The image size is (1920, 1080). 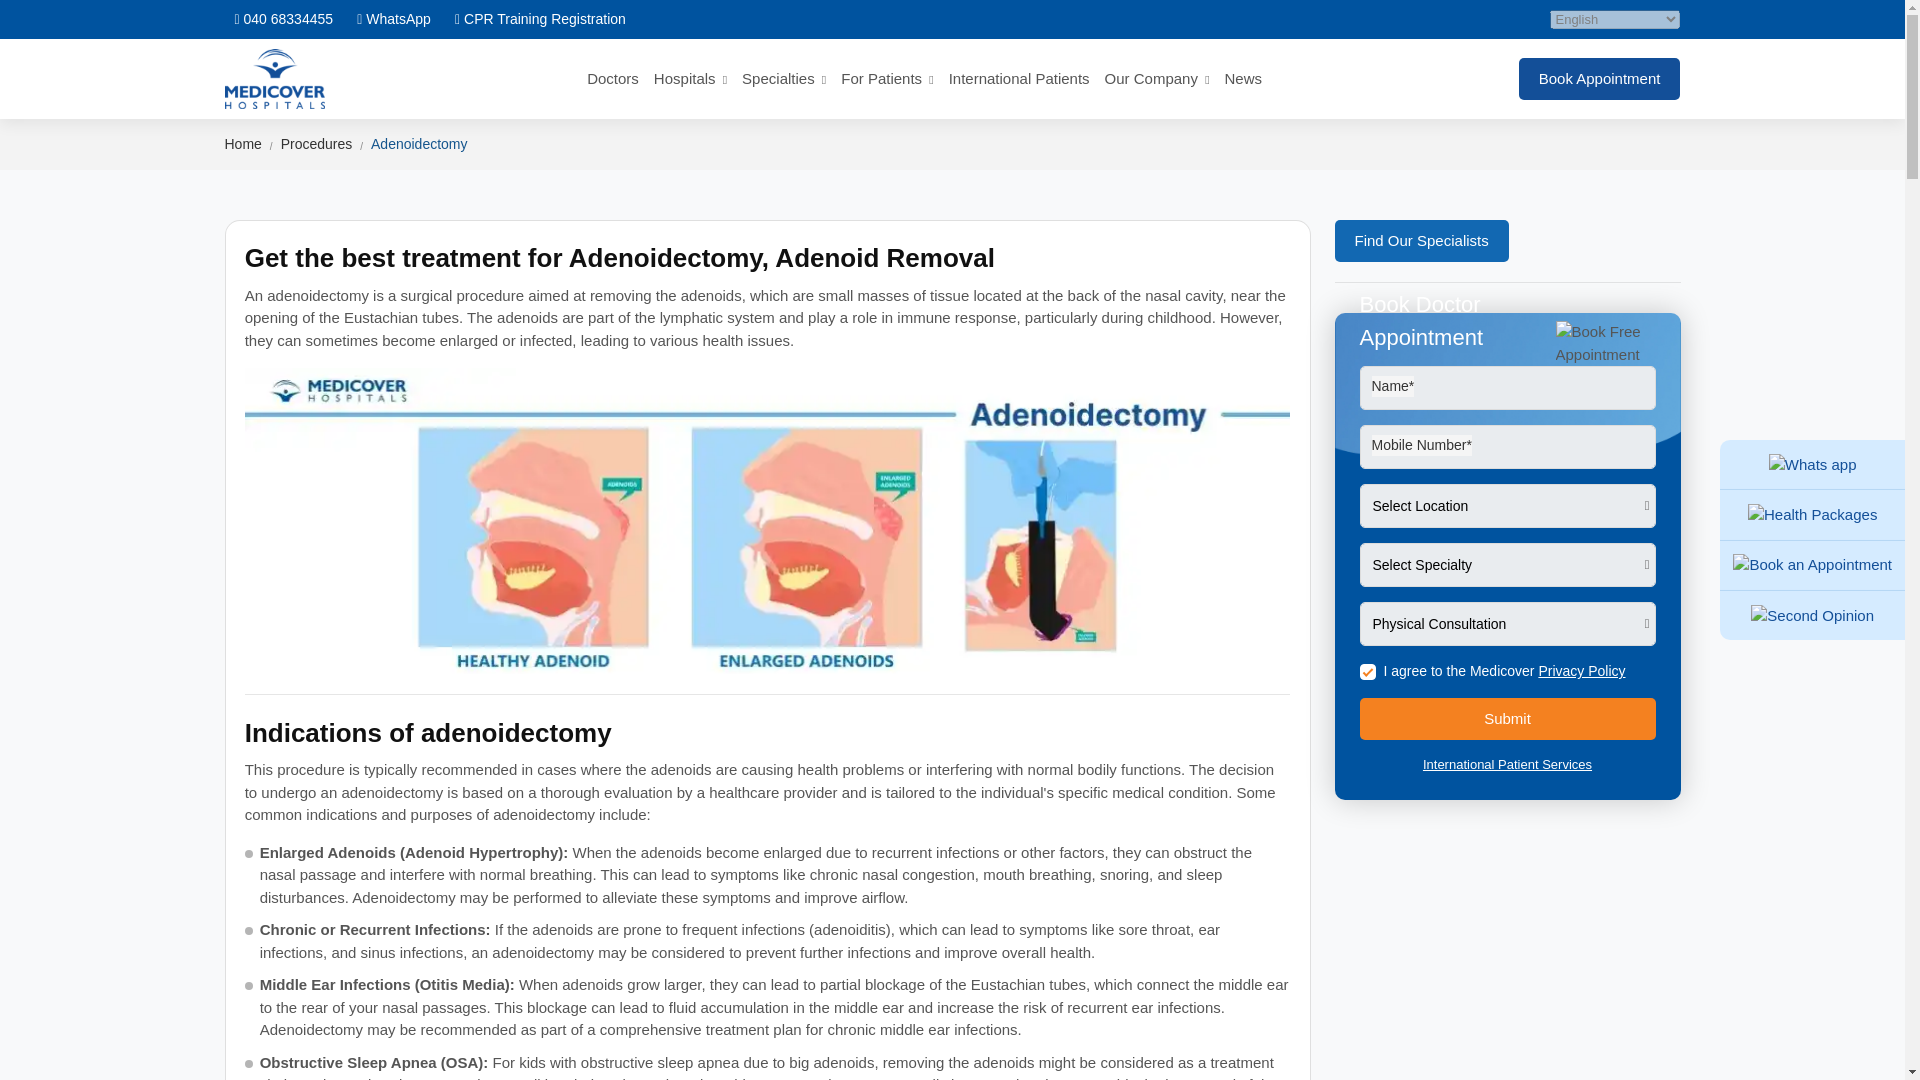 I want to click on only characters are allowed, so click(x=1507, y=388).